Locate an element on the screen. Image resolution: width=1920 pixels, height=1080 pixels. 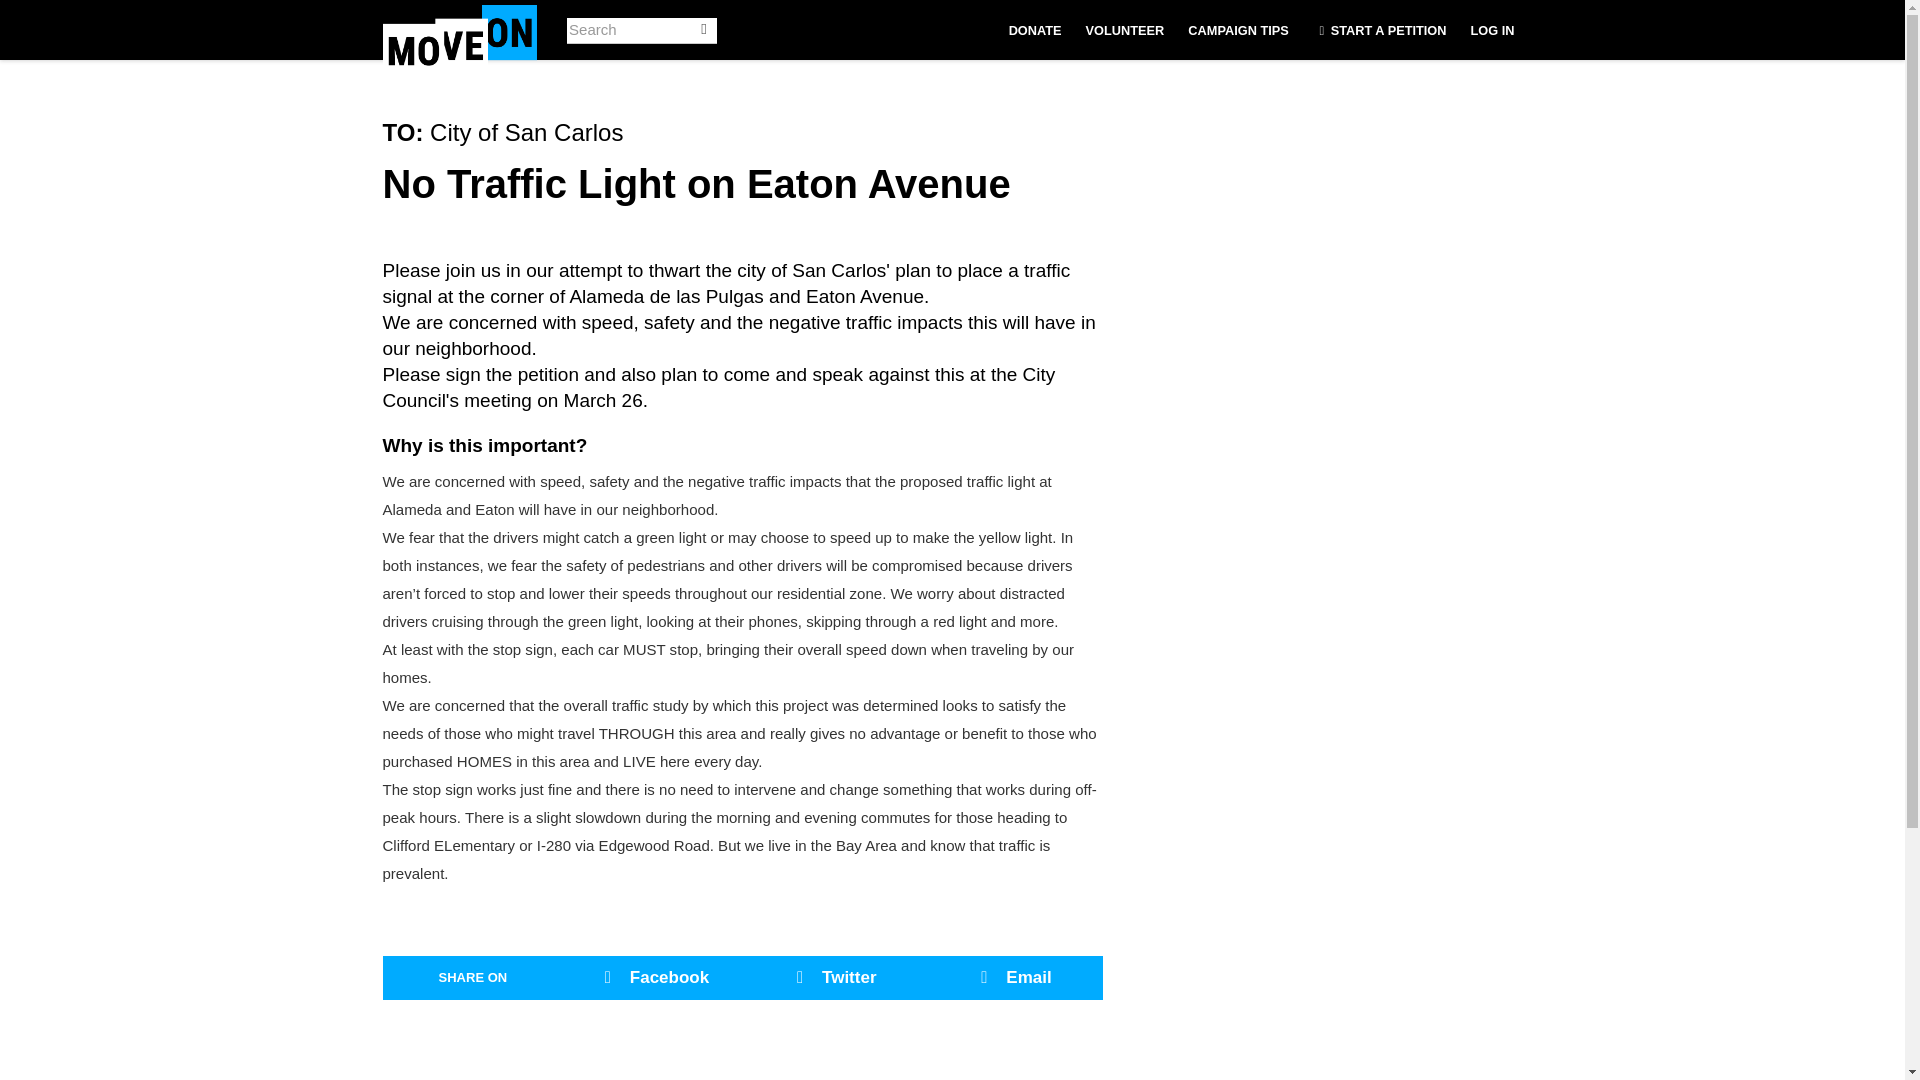
Email is located at coordinates (1012, 978).